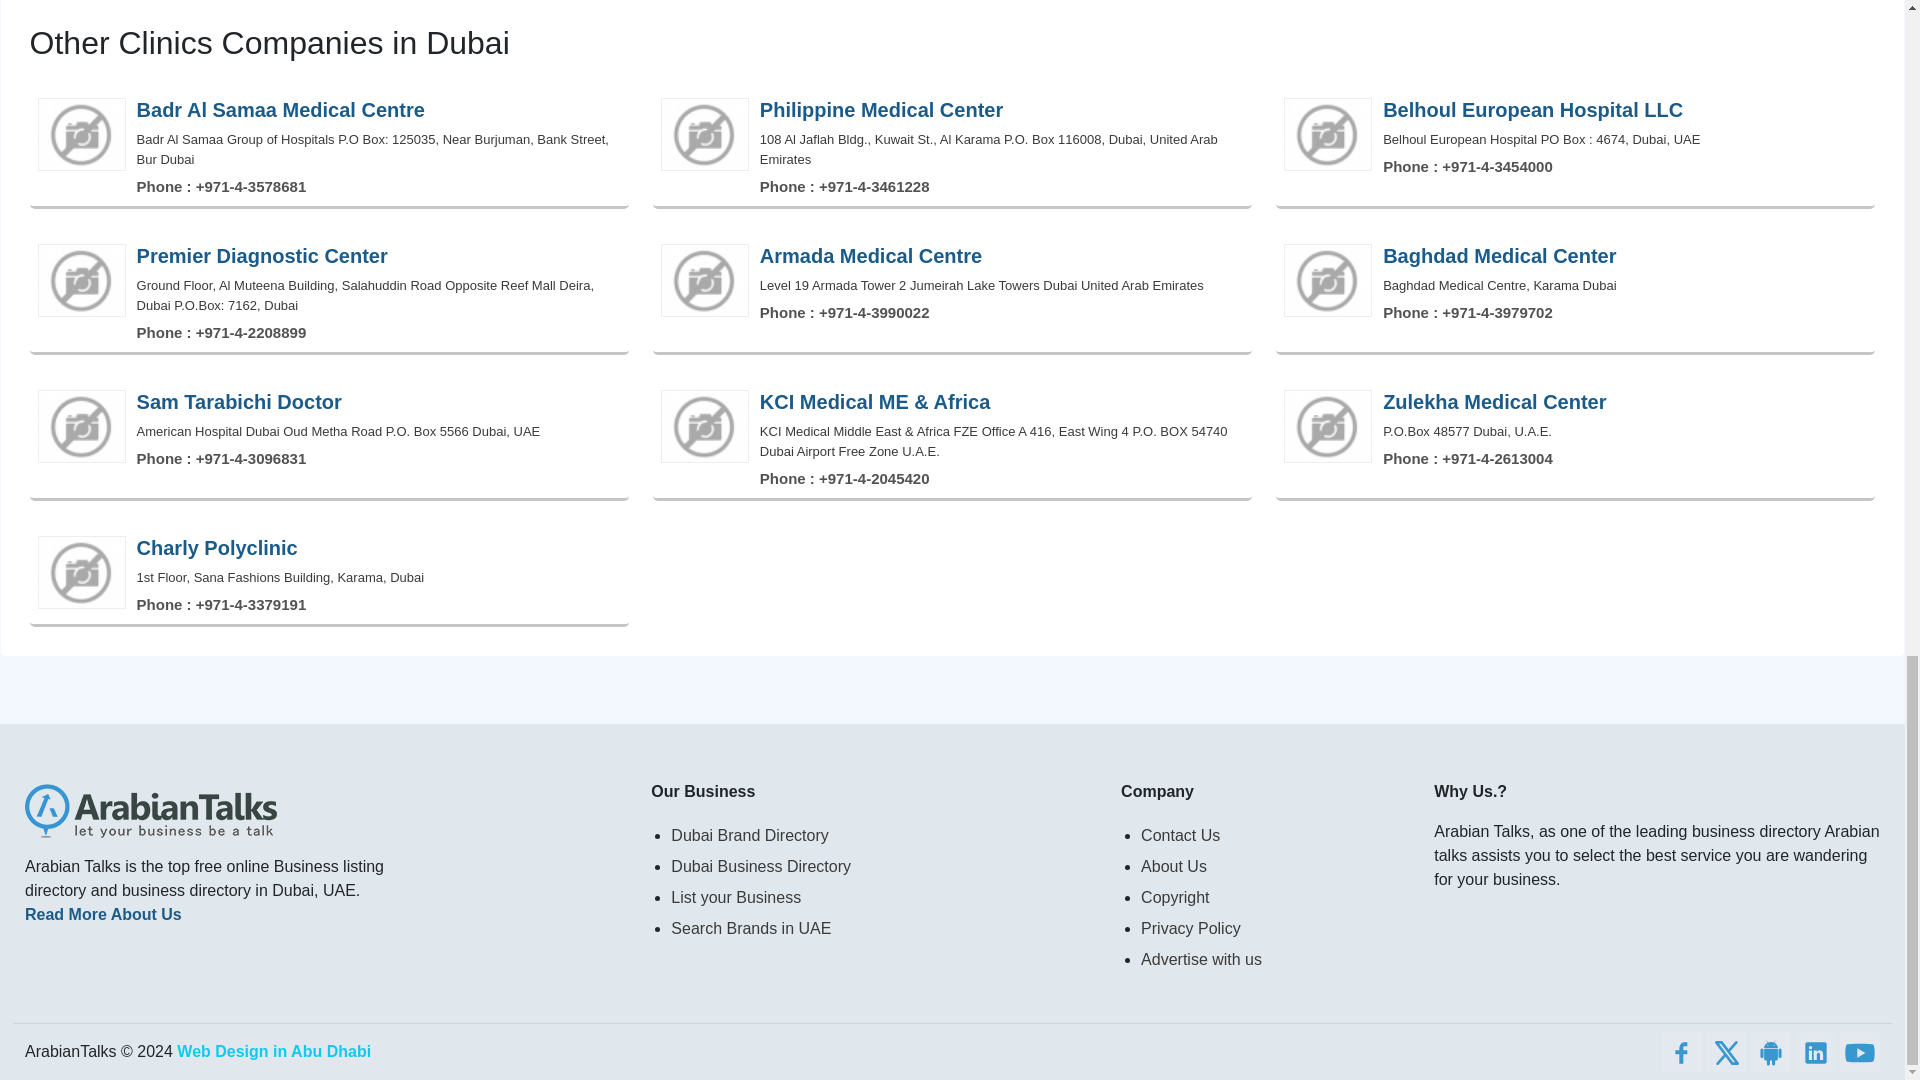 The image size is (1920, 1080). What do you see at coordinates (1274, 835) in the screenshot?
I see `Contact Us` at bounding box center [1274, 835].